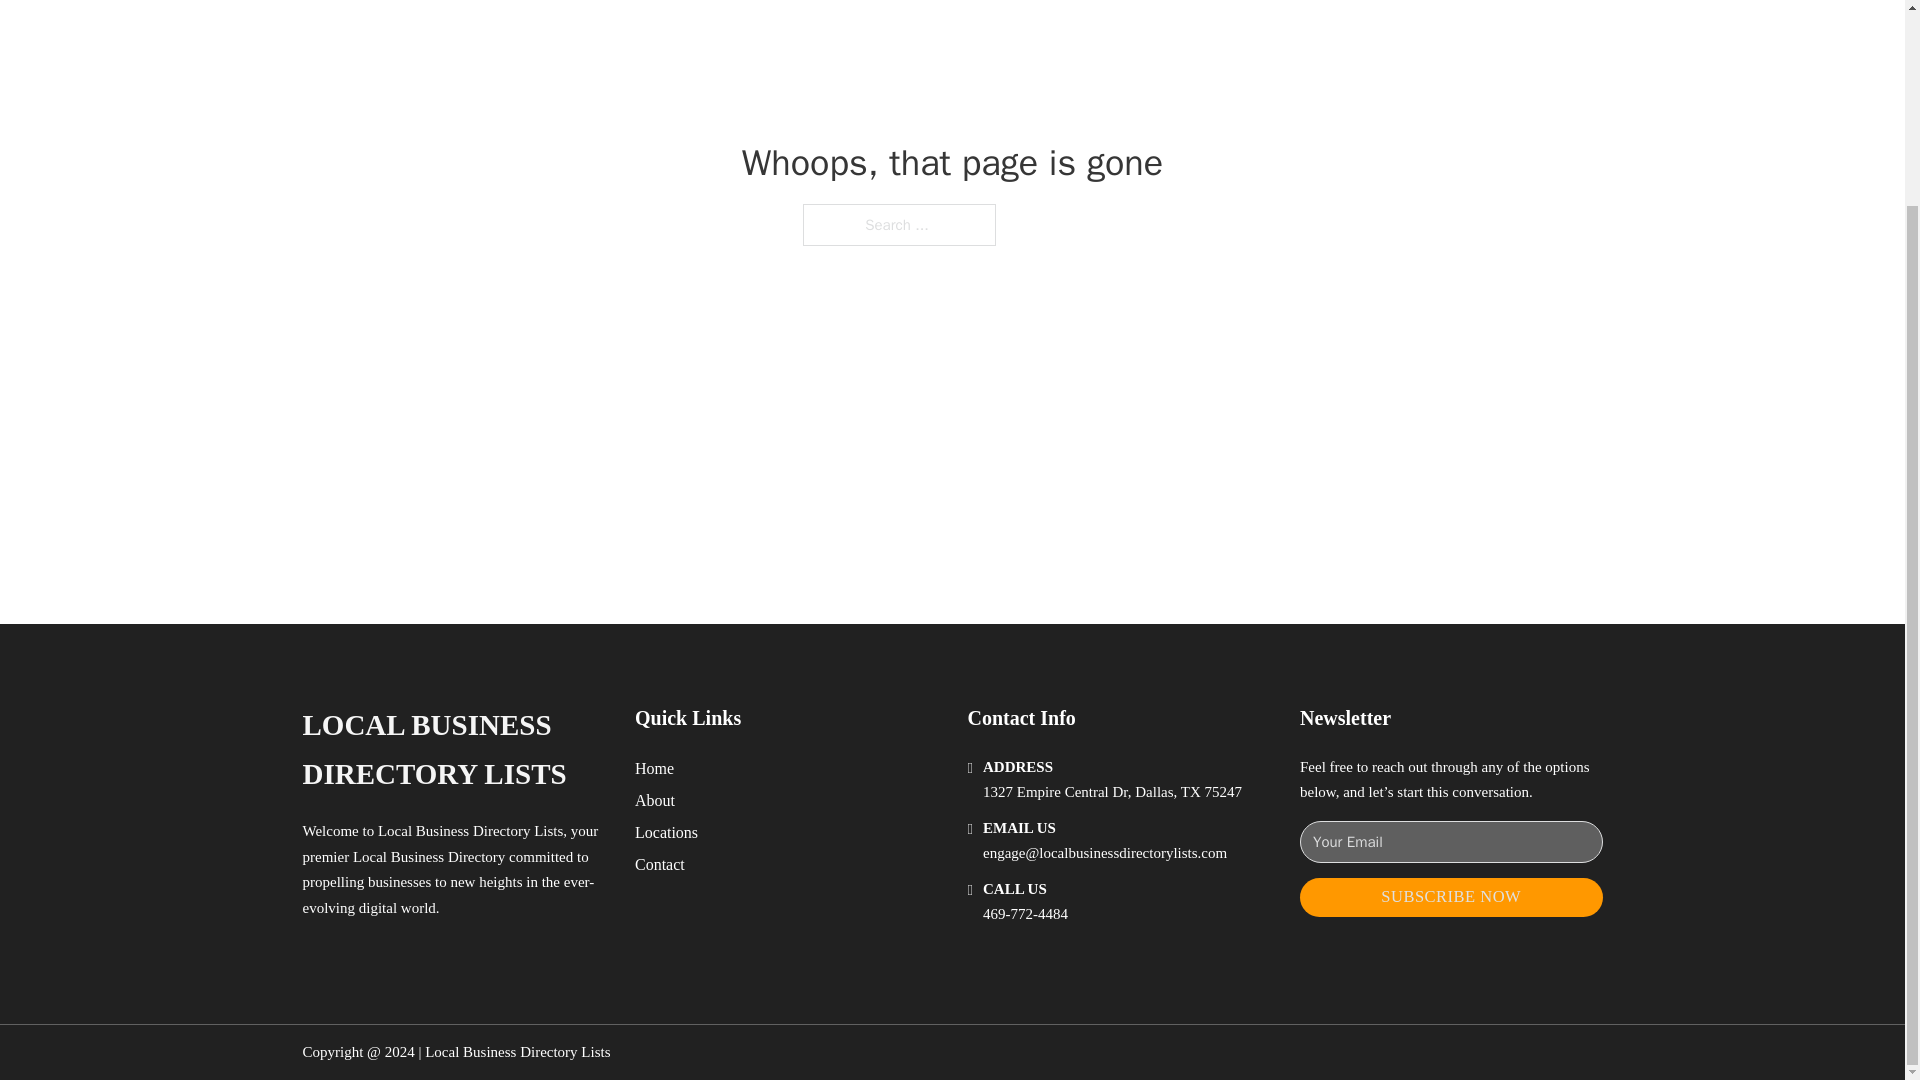 The width and height of the screenshot is (1920, 1080). What do you see at coordinates (452, 750) in the screenshot?
I see `LOCAL BUSINESS DIRECTORY LISTS` at bounding box center [452, 750].